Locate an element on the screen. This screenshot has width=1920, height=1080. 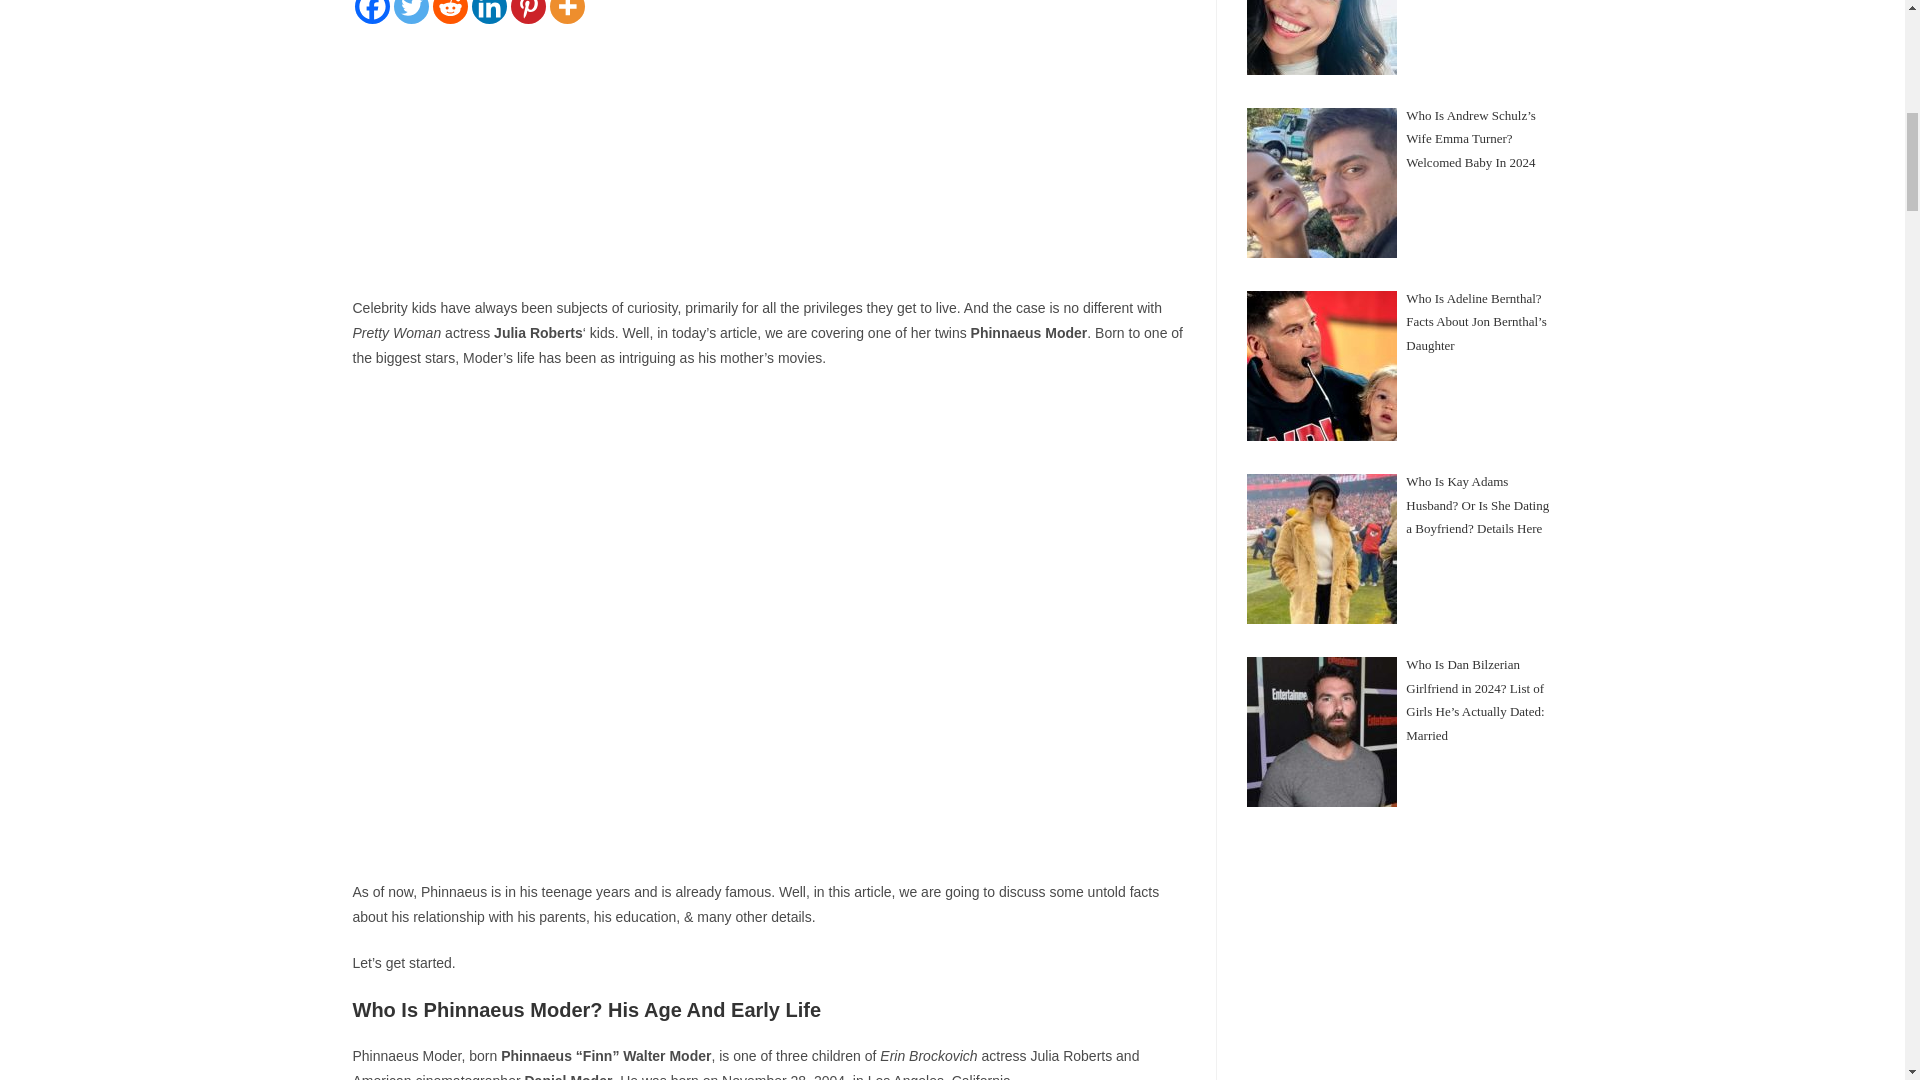
Pinterest is located at coordinates (528, 12).